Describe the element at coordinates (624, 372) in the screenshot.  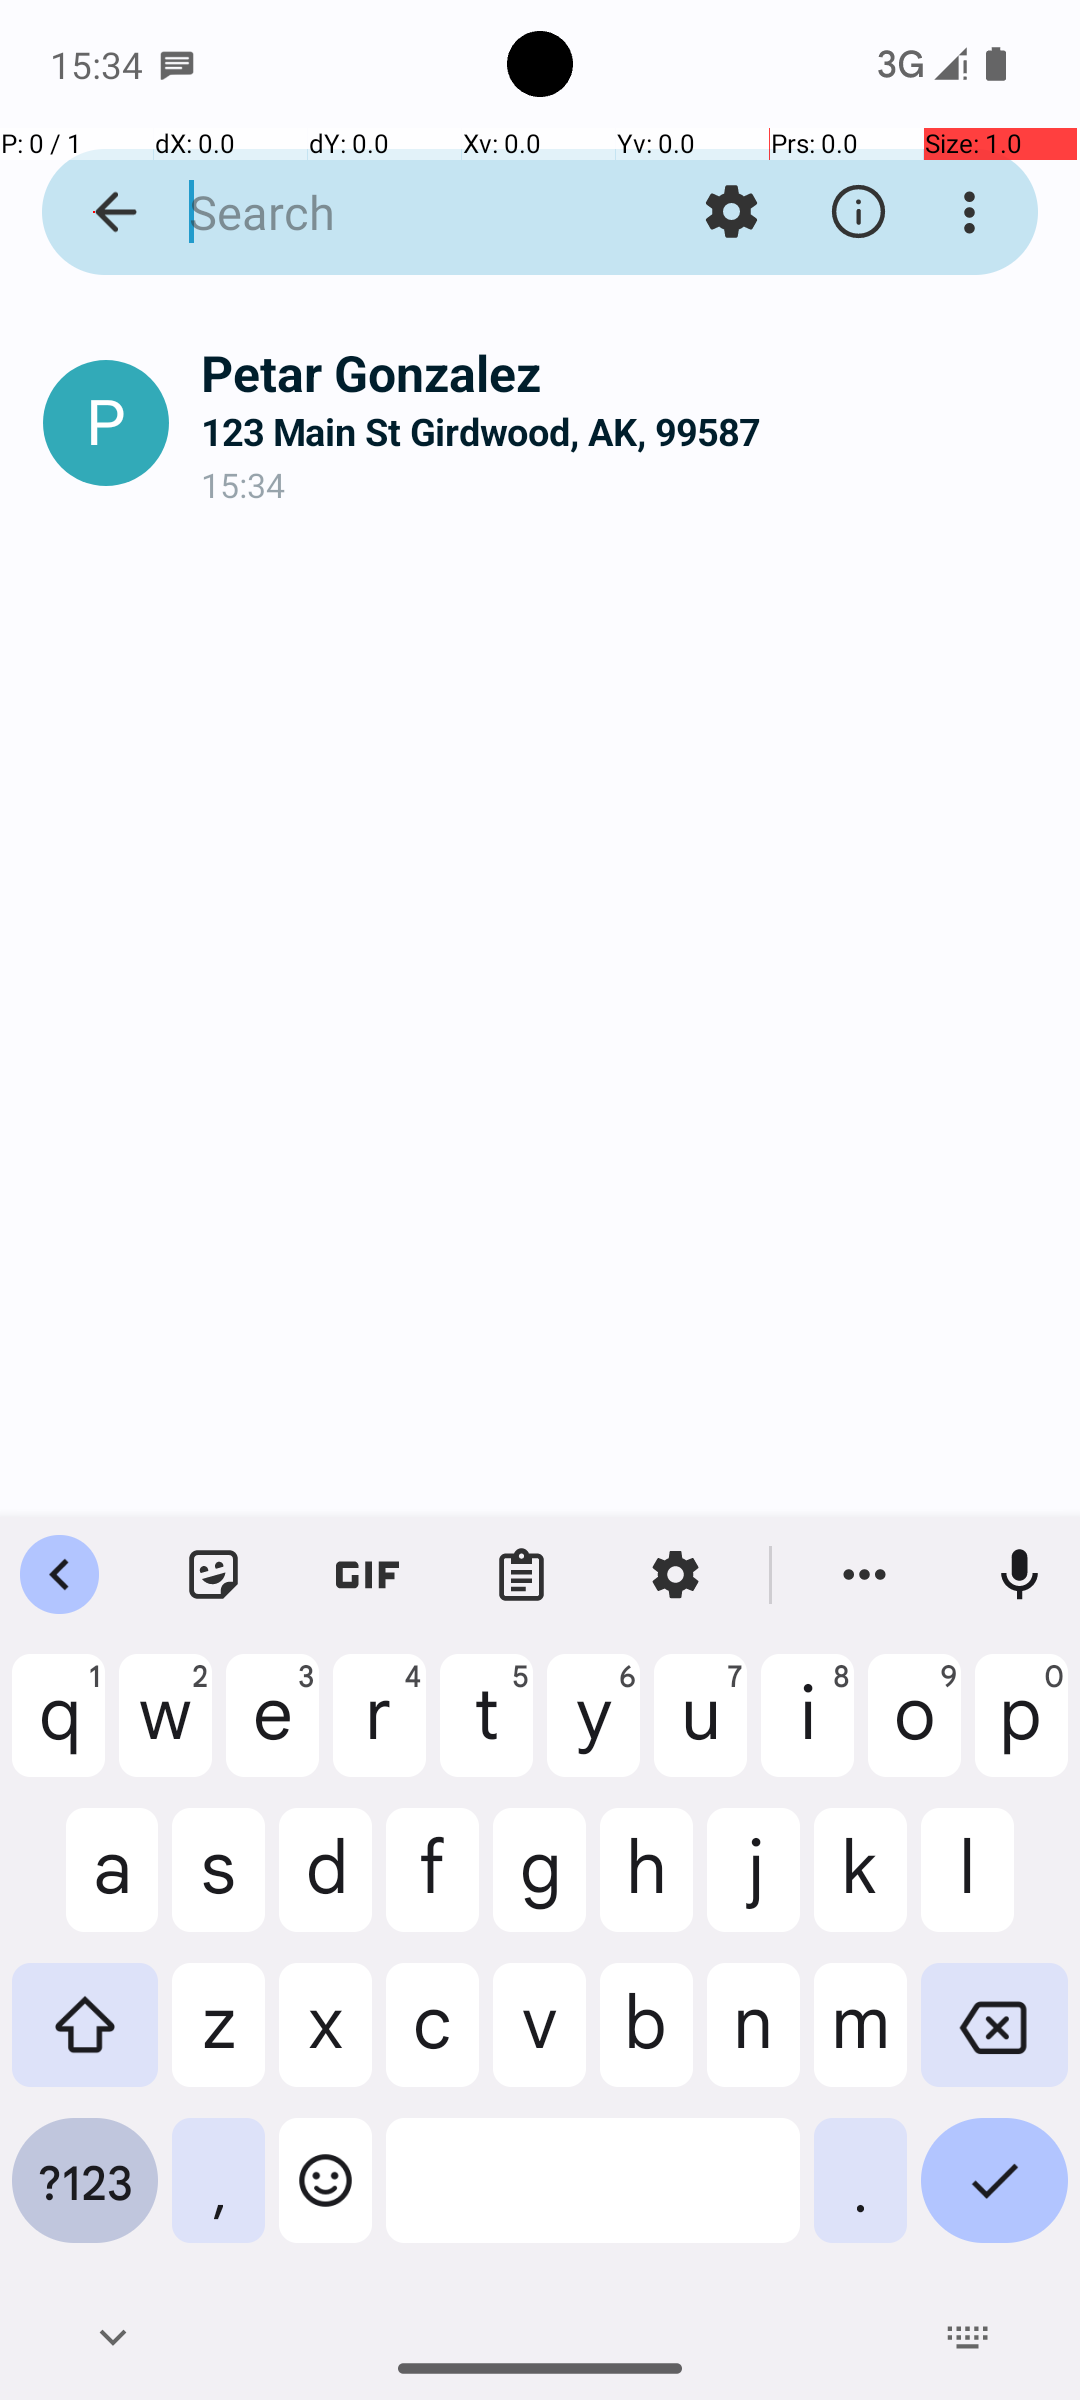
I see `Petar Gonzalez` at that location.